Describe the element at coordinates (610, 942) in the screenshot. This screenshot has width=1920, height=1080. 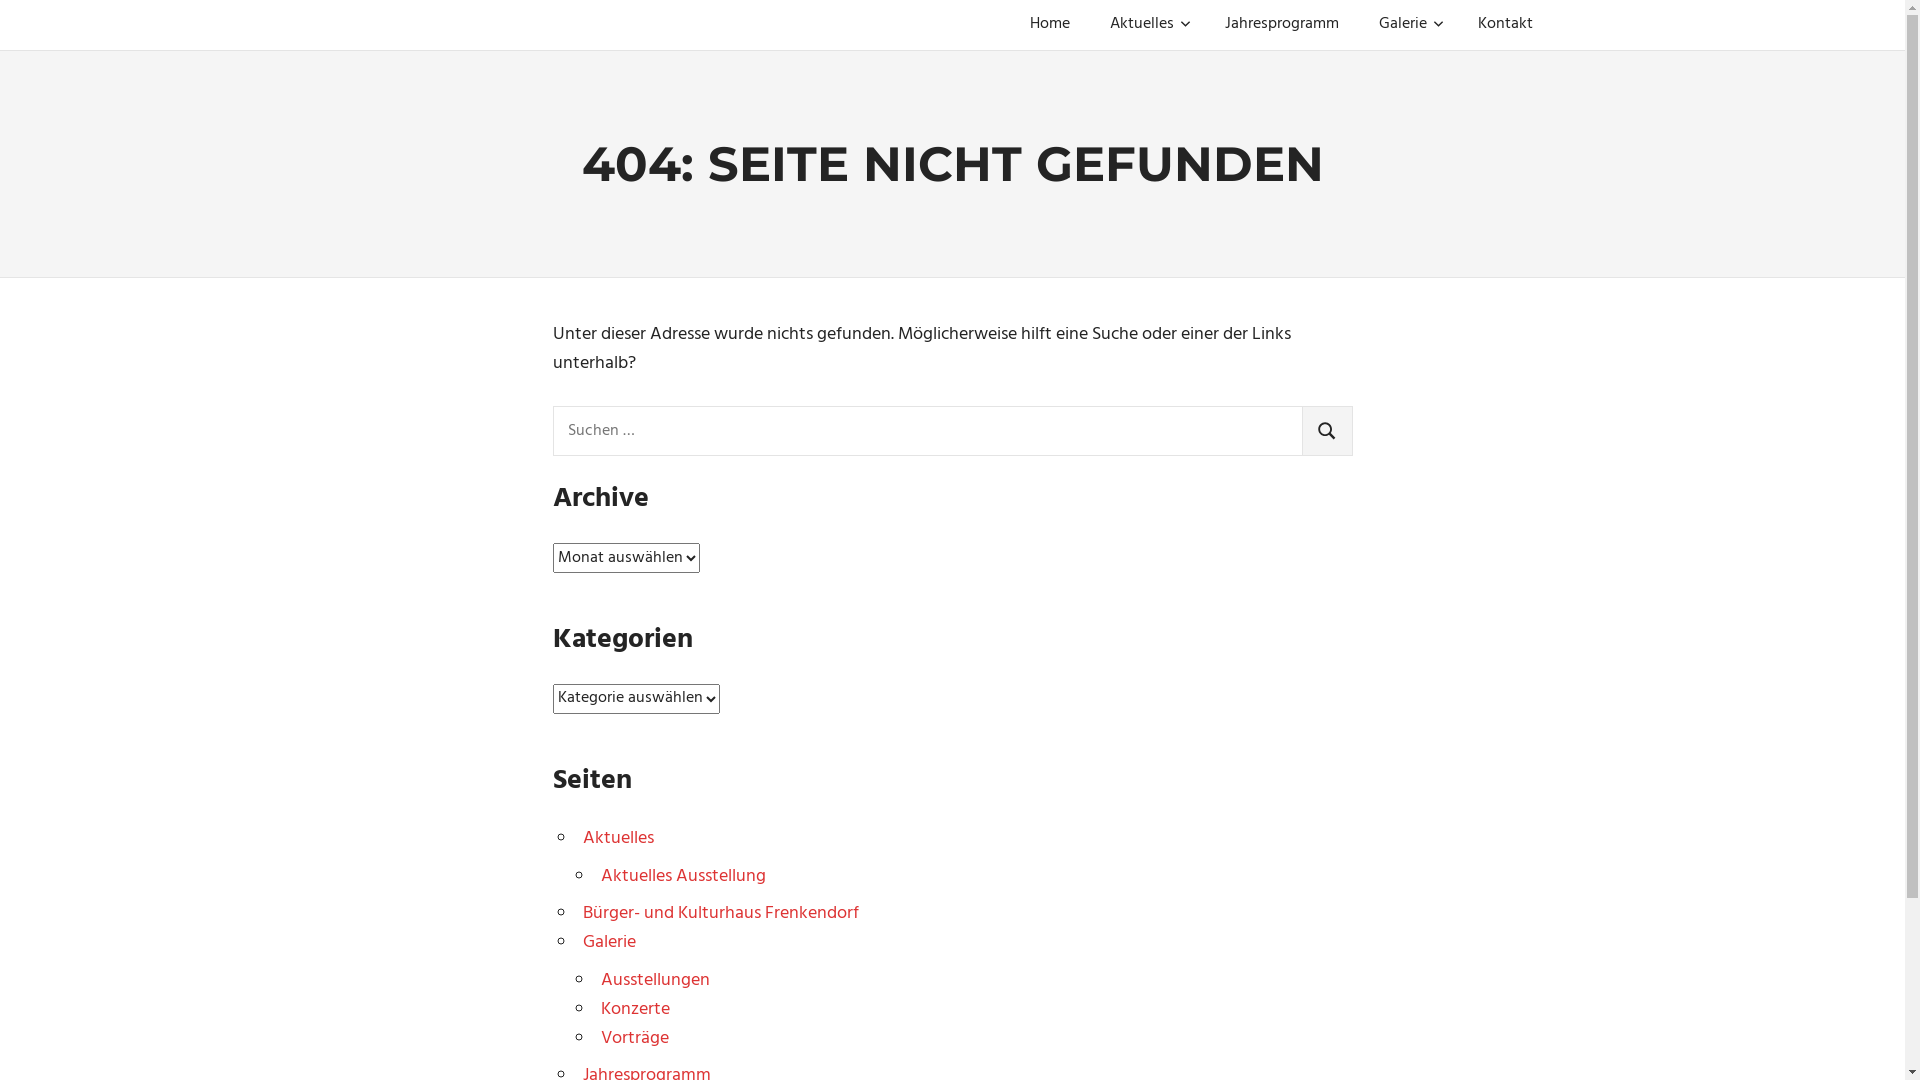
I see `Galerie` at that location.